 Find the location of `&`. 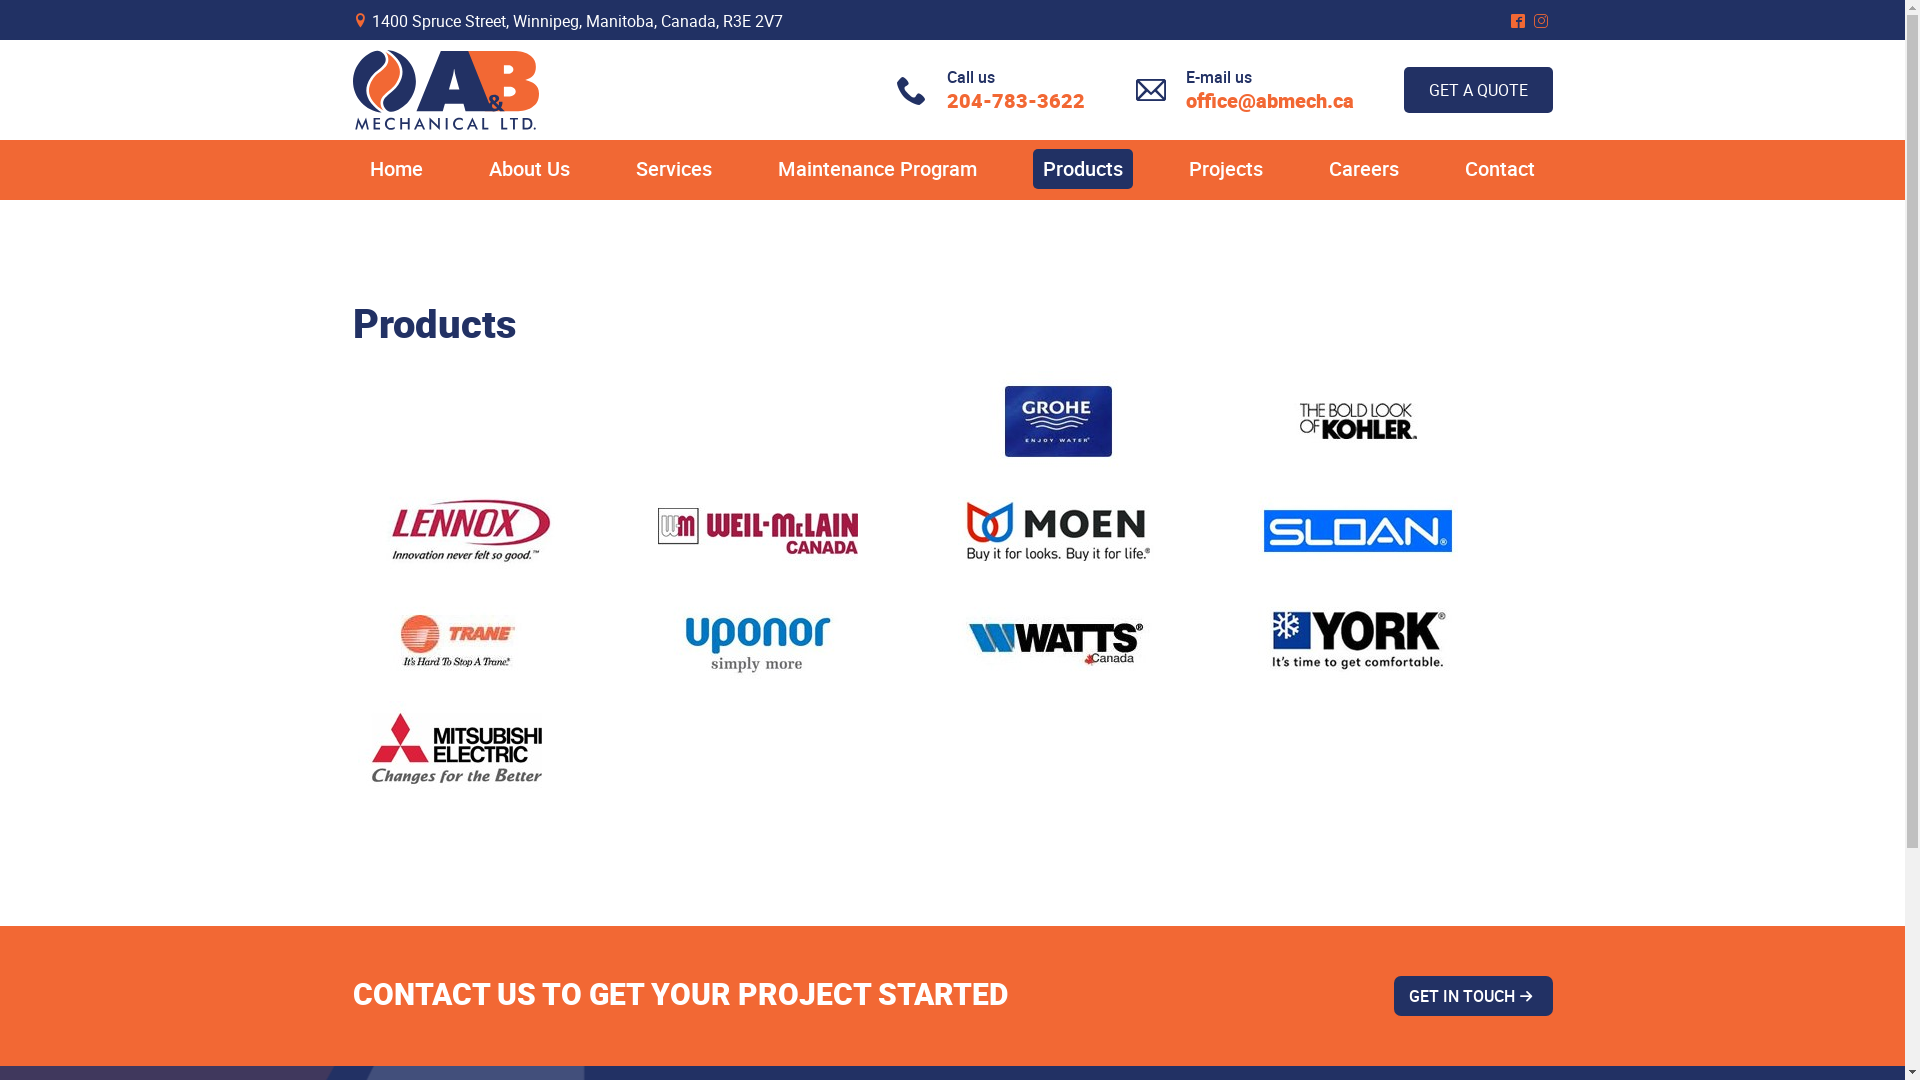

& is located at coordinates (1544, 21).